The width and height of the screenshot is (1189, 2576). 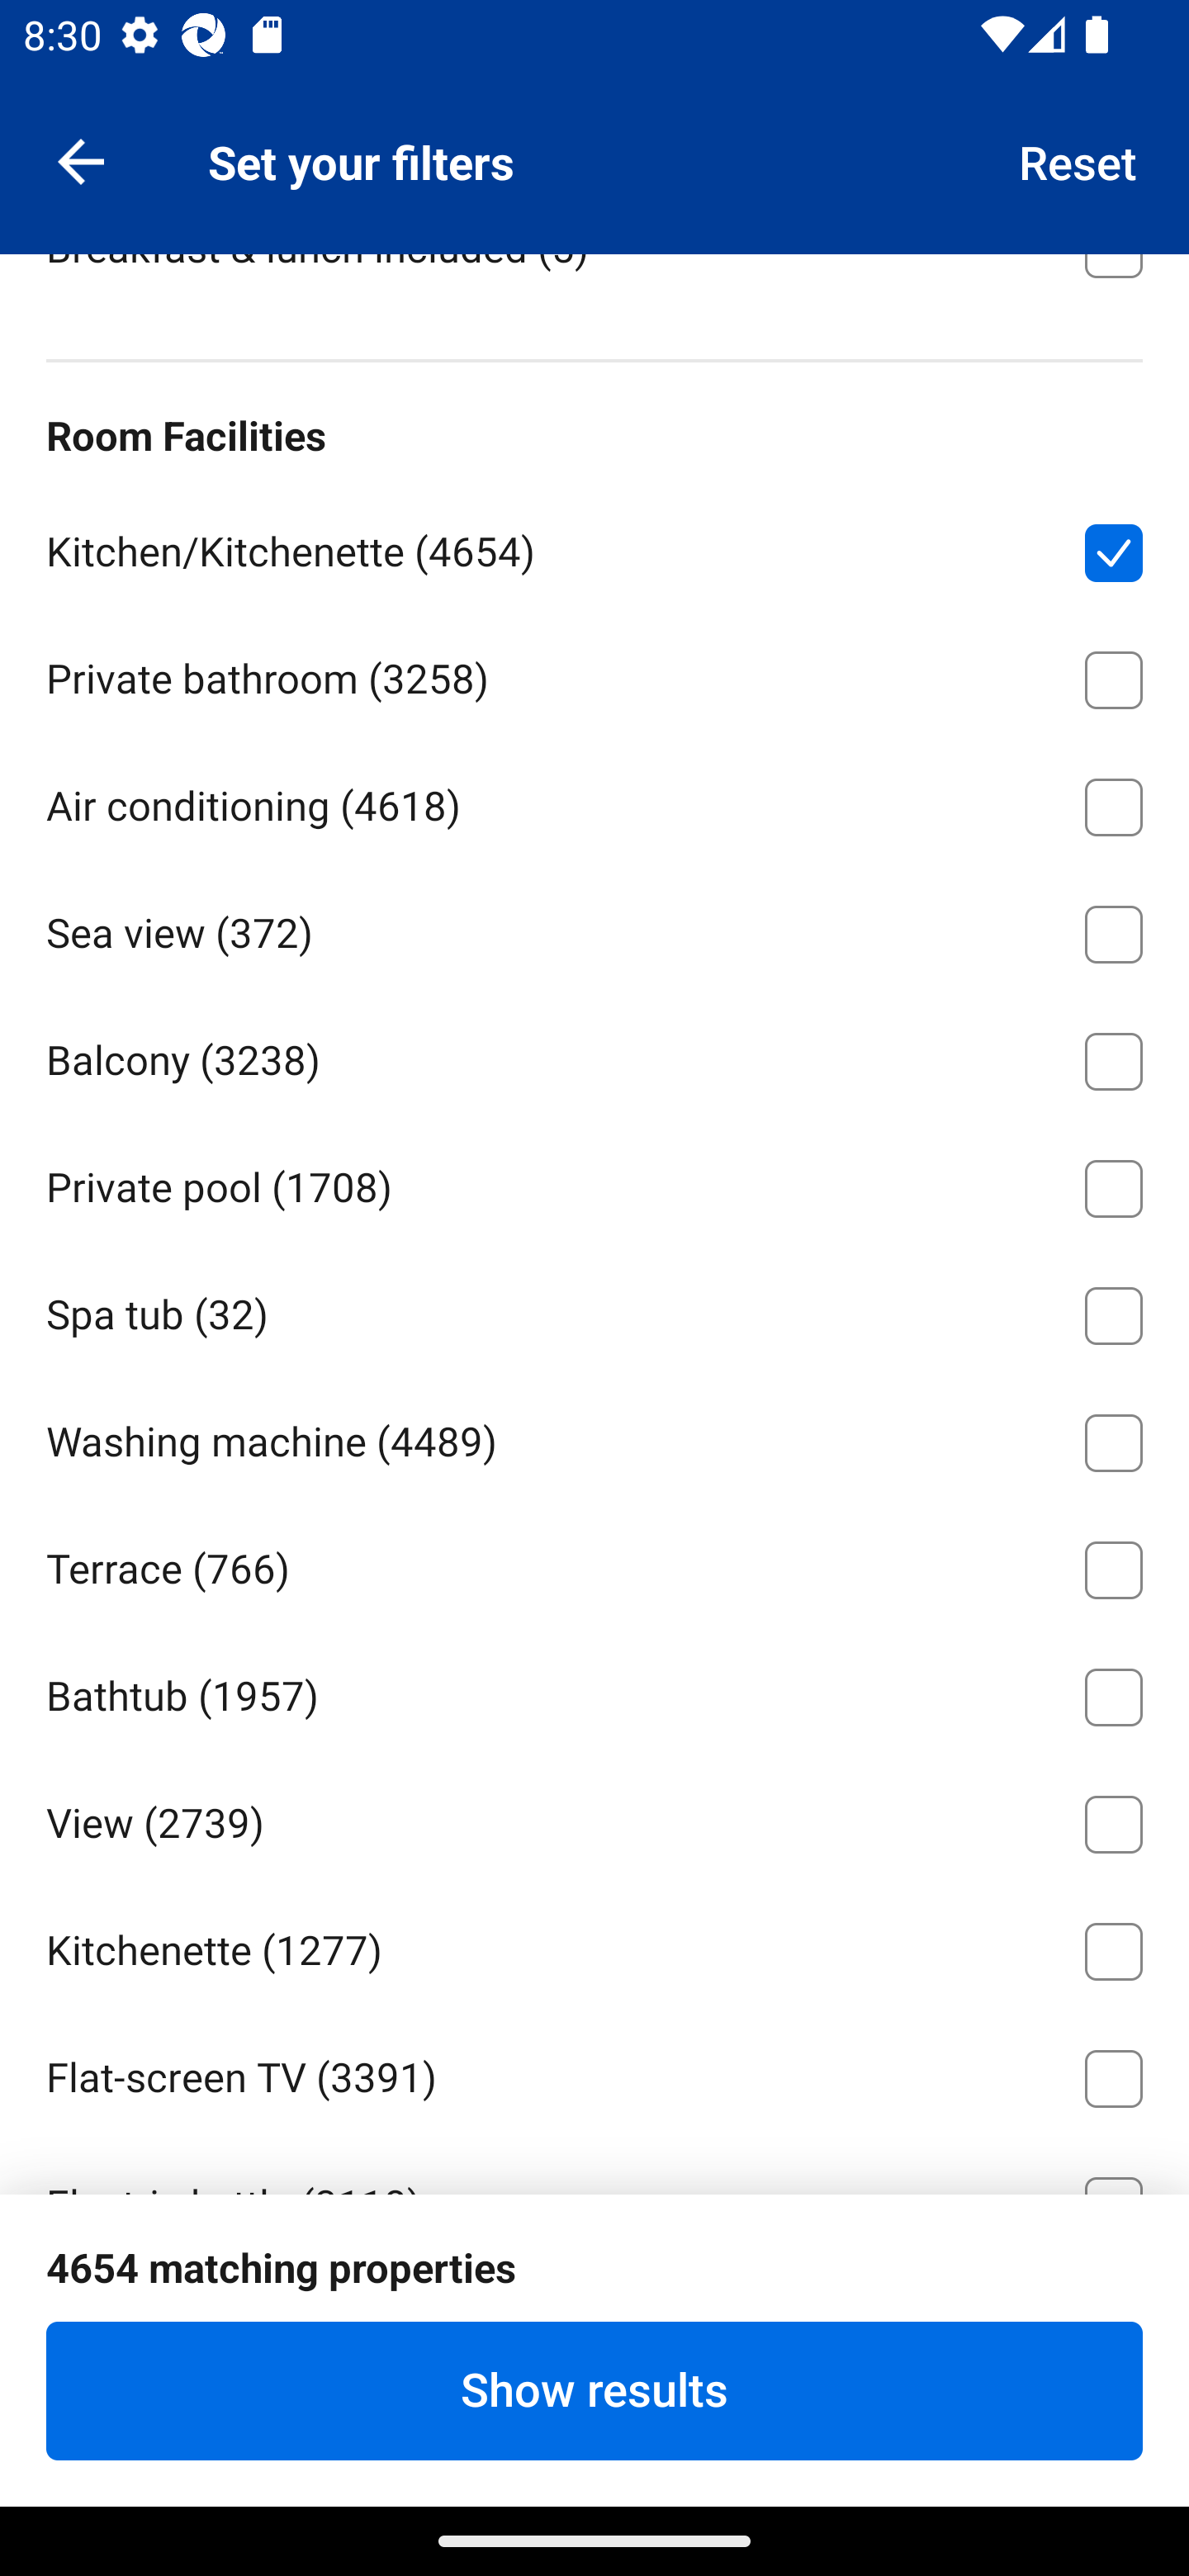 I want to click on Washing machine ⁦(4489), so click(x=594, y=1437).